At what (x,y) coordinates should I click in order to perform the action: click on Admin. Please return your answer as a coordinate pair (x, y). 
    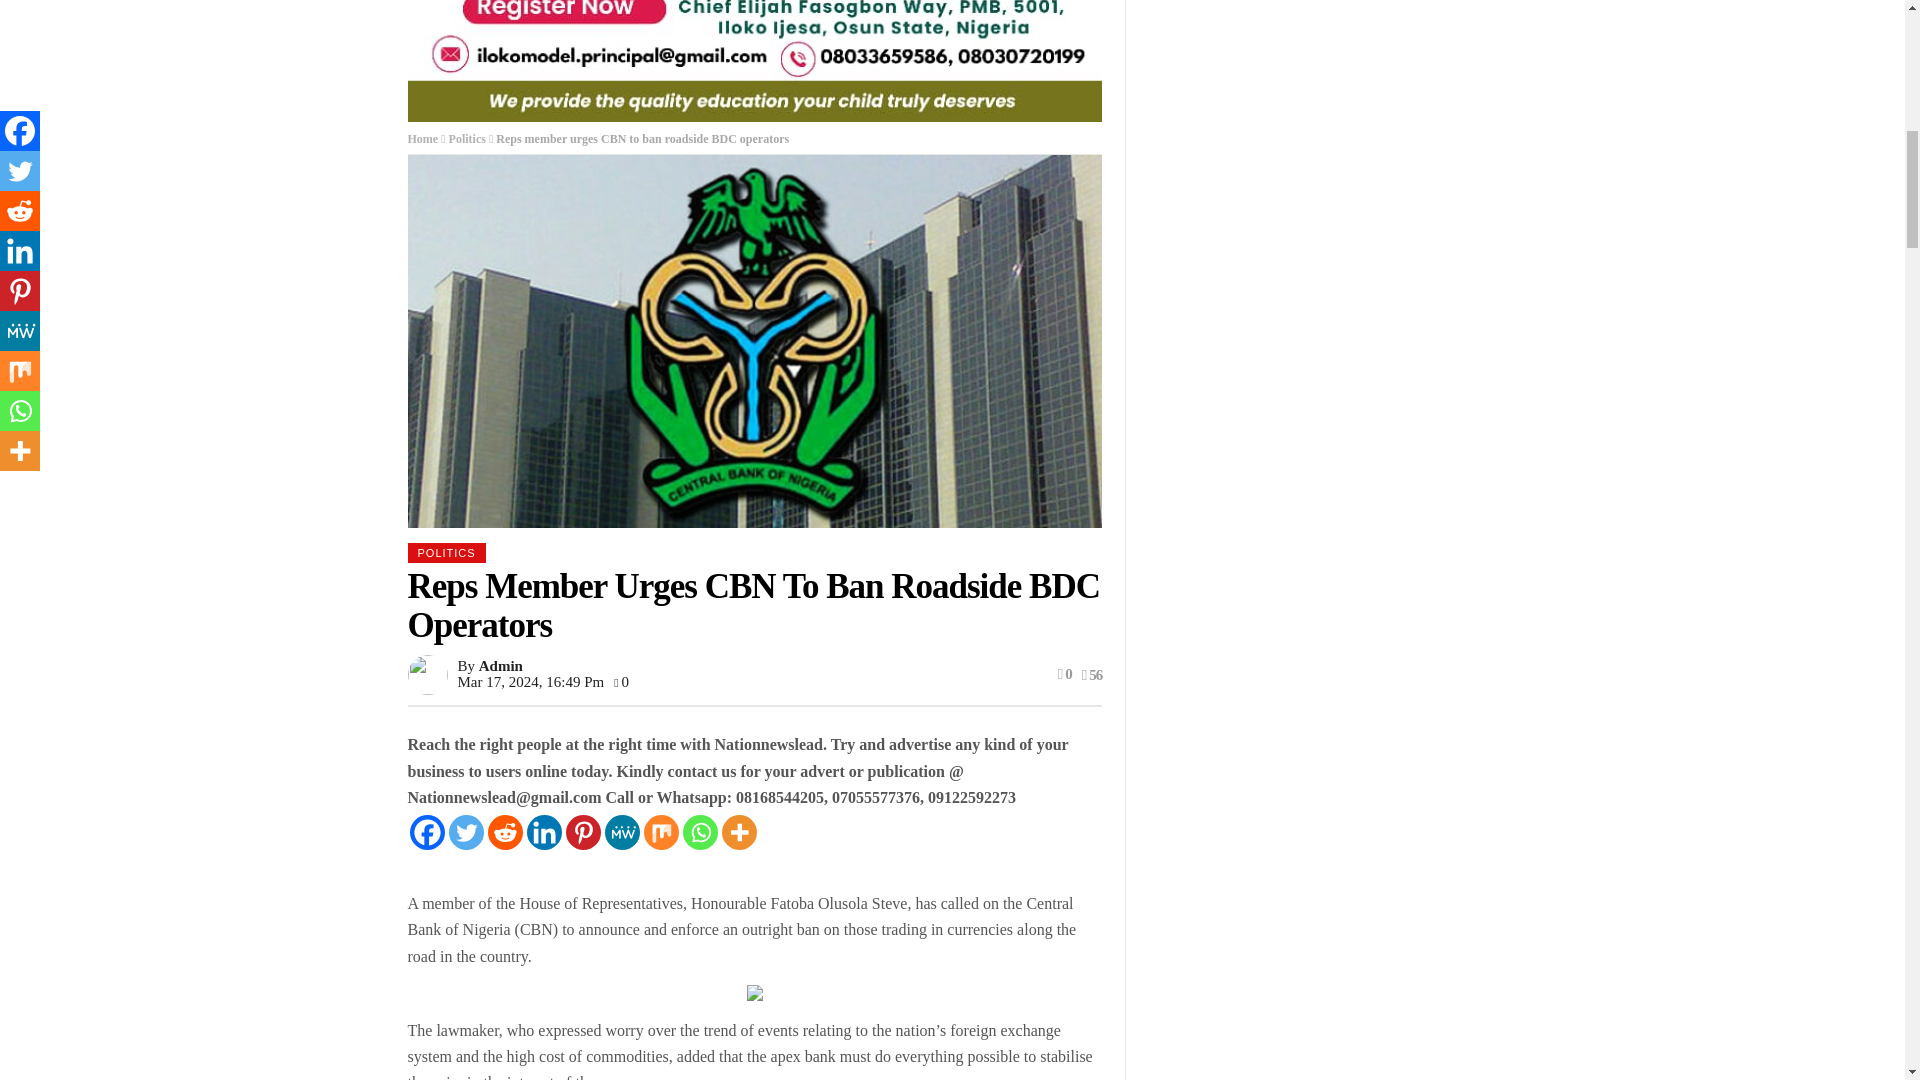
    Looking at the image, I should click on (500, 665).